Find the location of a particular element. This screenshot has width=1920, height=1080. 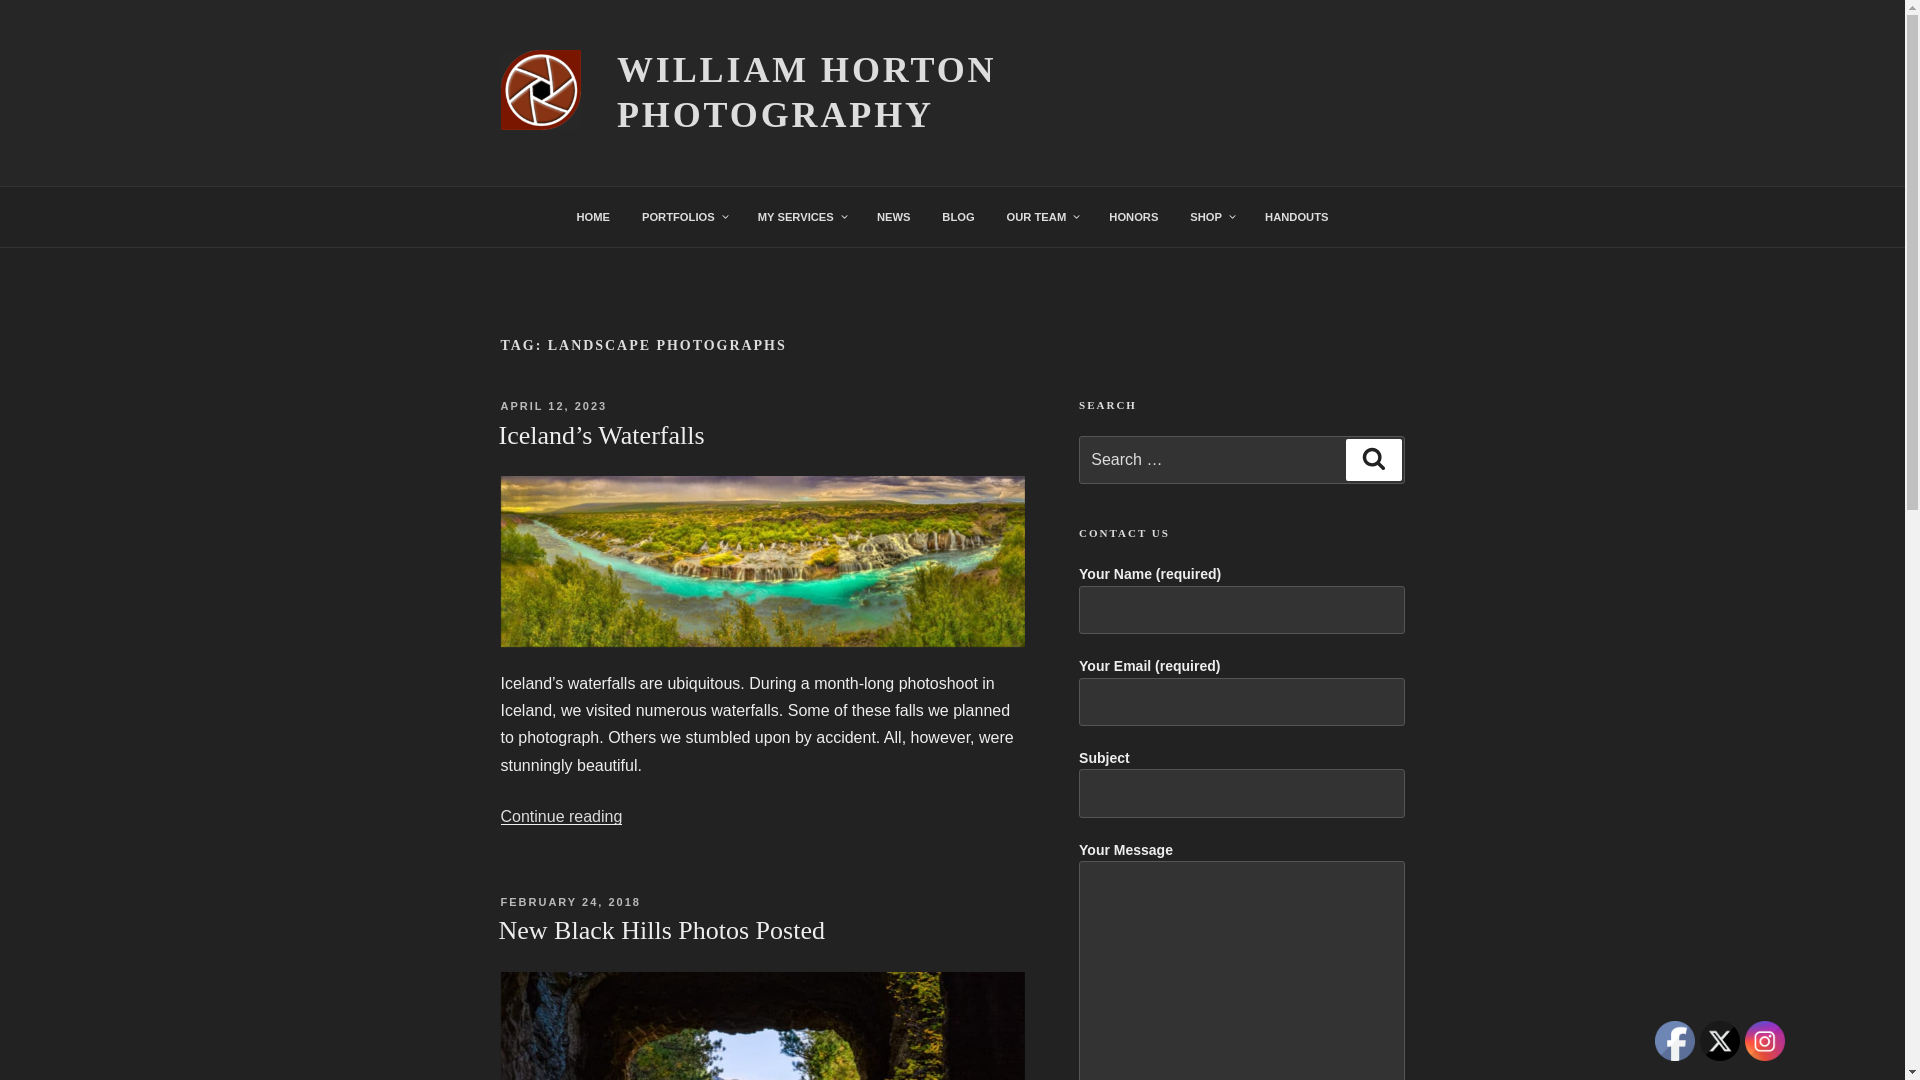

PORTFOLIOS is located at coordinates (683, 216).